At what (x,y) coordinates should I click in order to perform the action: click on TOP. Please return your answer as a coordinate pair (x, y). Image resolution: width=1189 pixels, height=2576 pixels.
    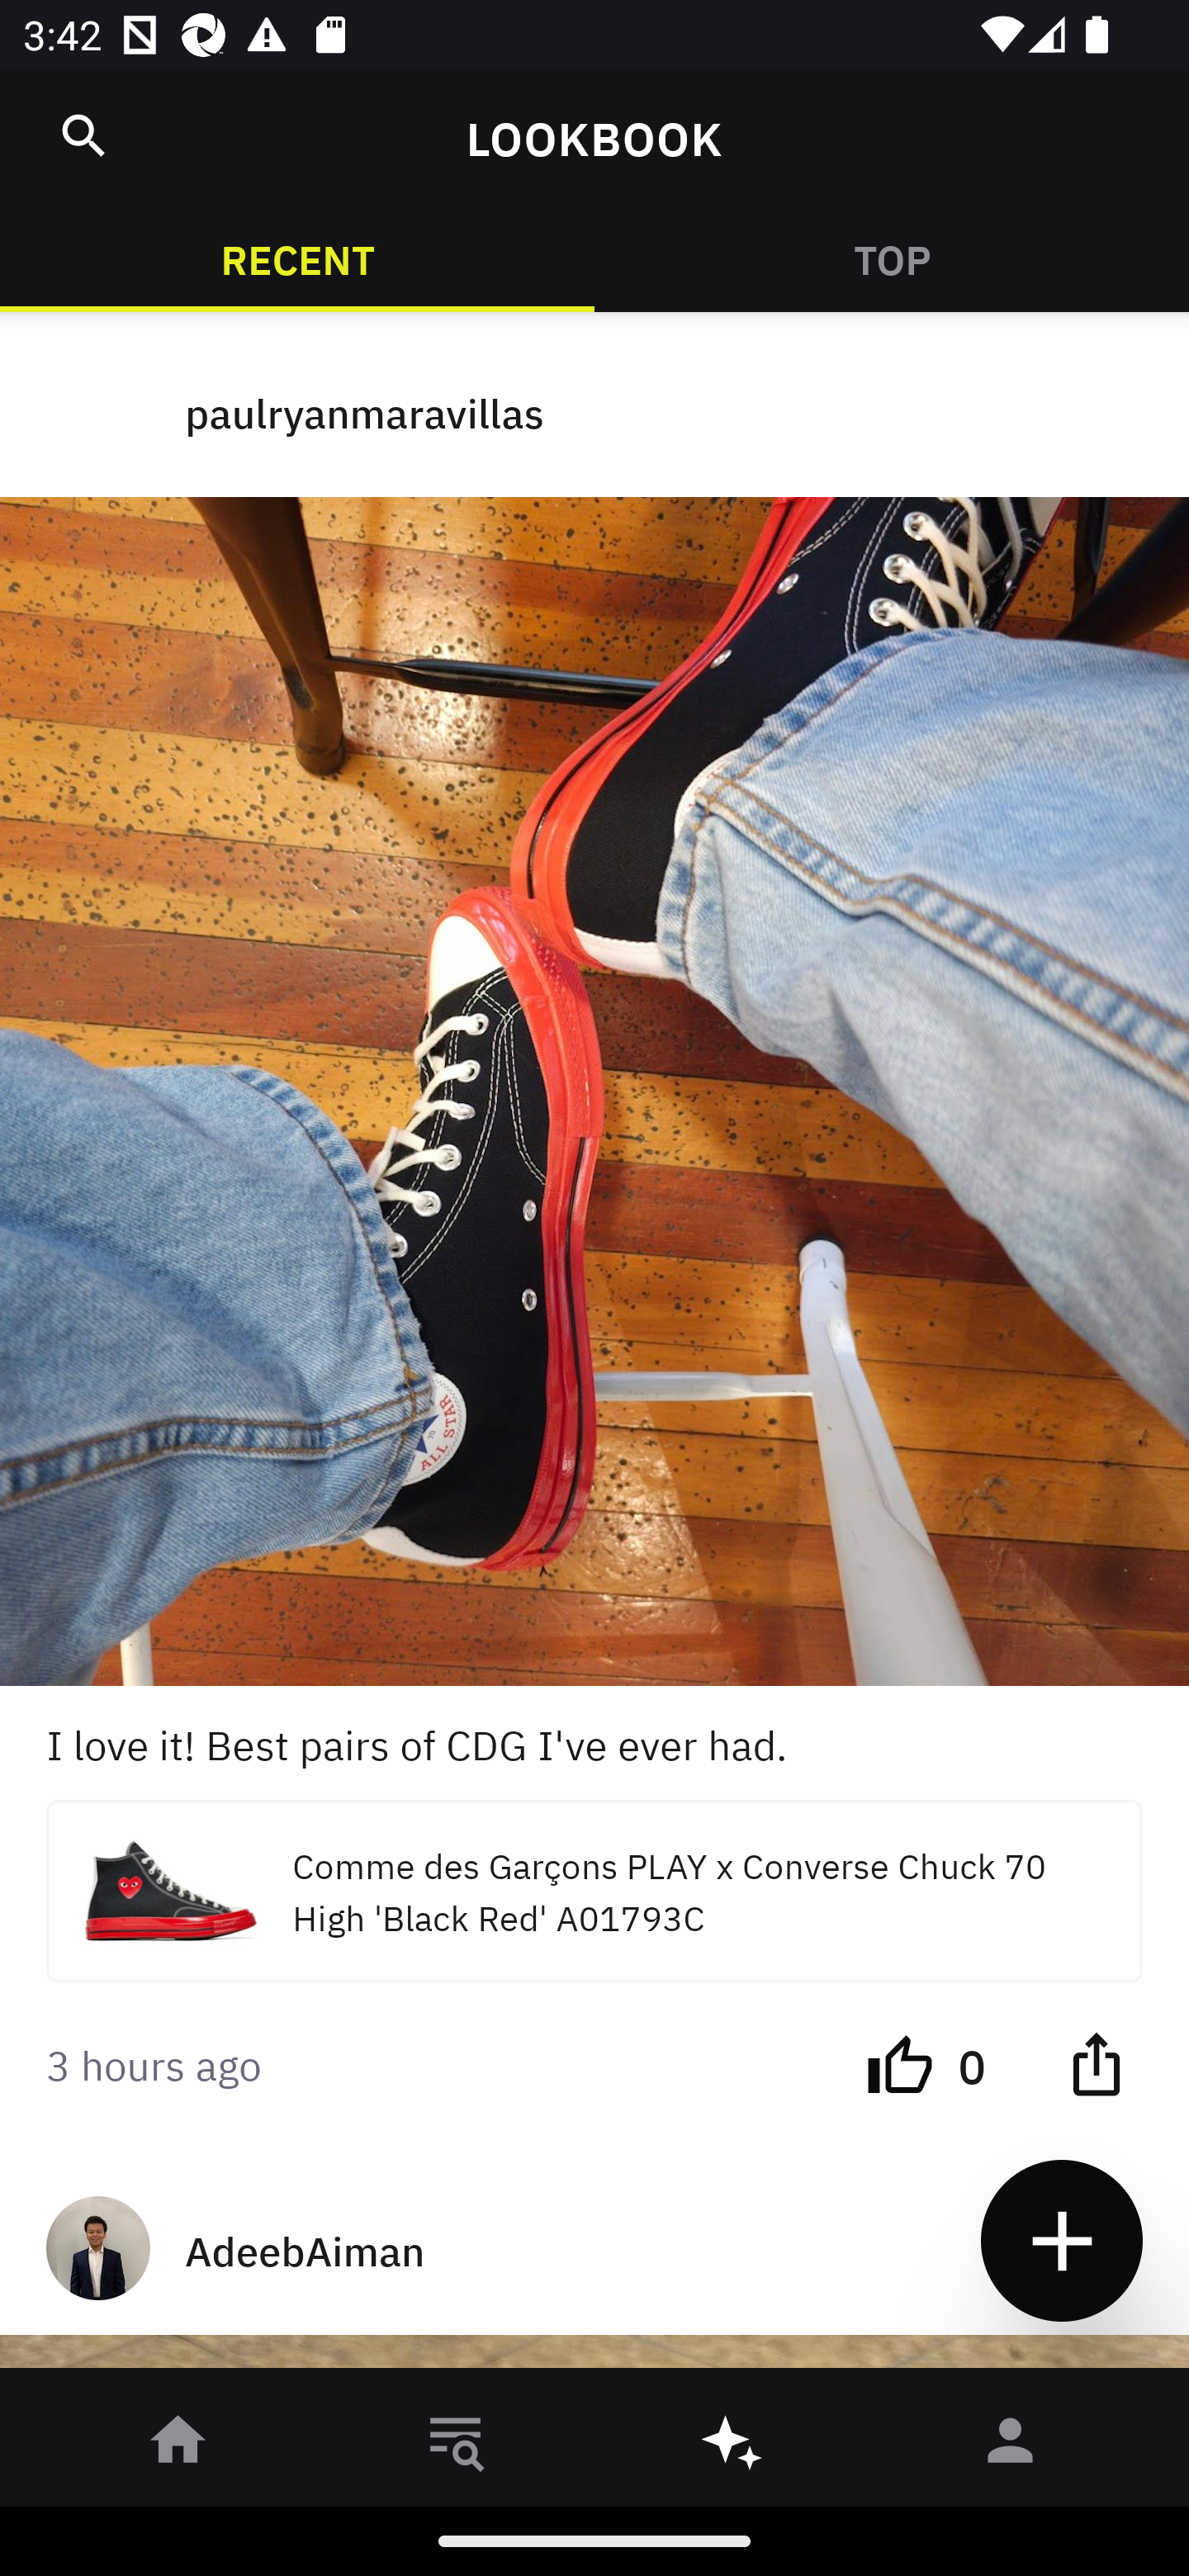
    Looking at the image, I should click on (892, 258).